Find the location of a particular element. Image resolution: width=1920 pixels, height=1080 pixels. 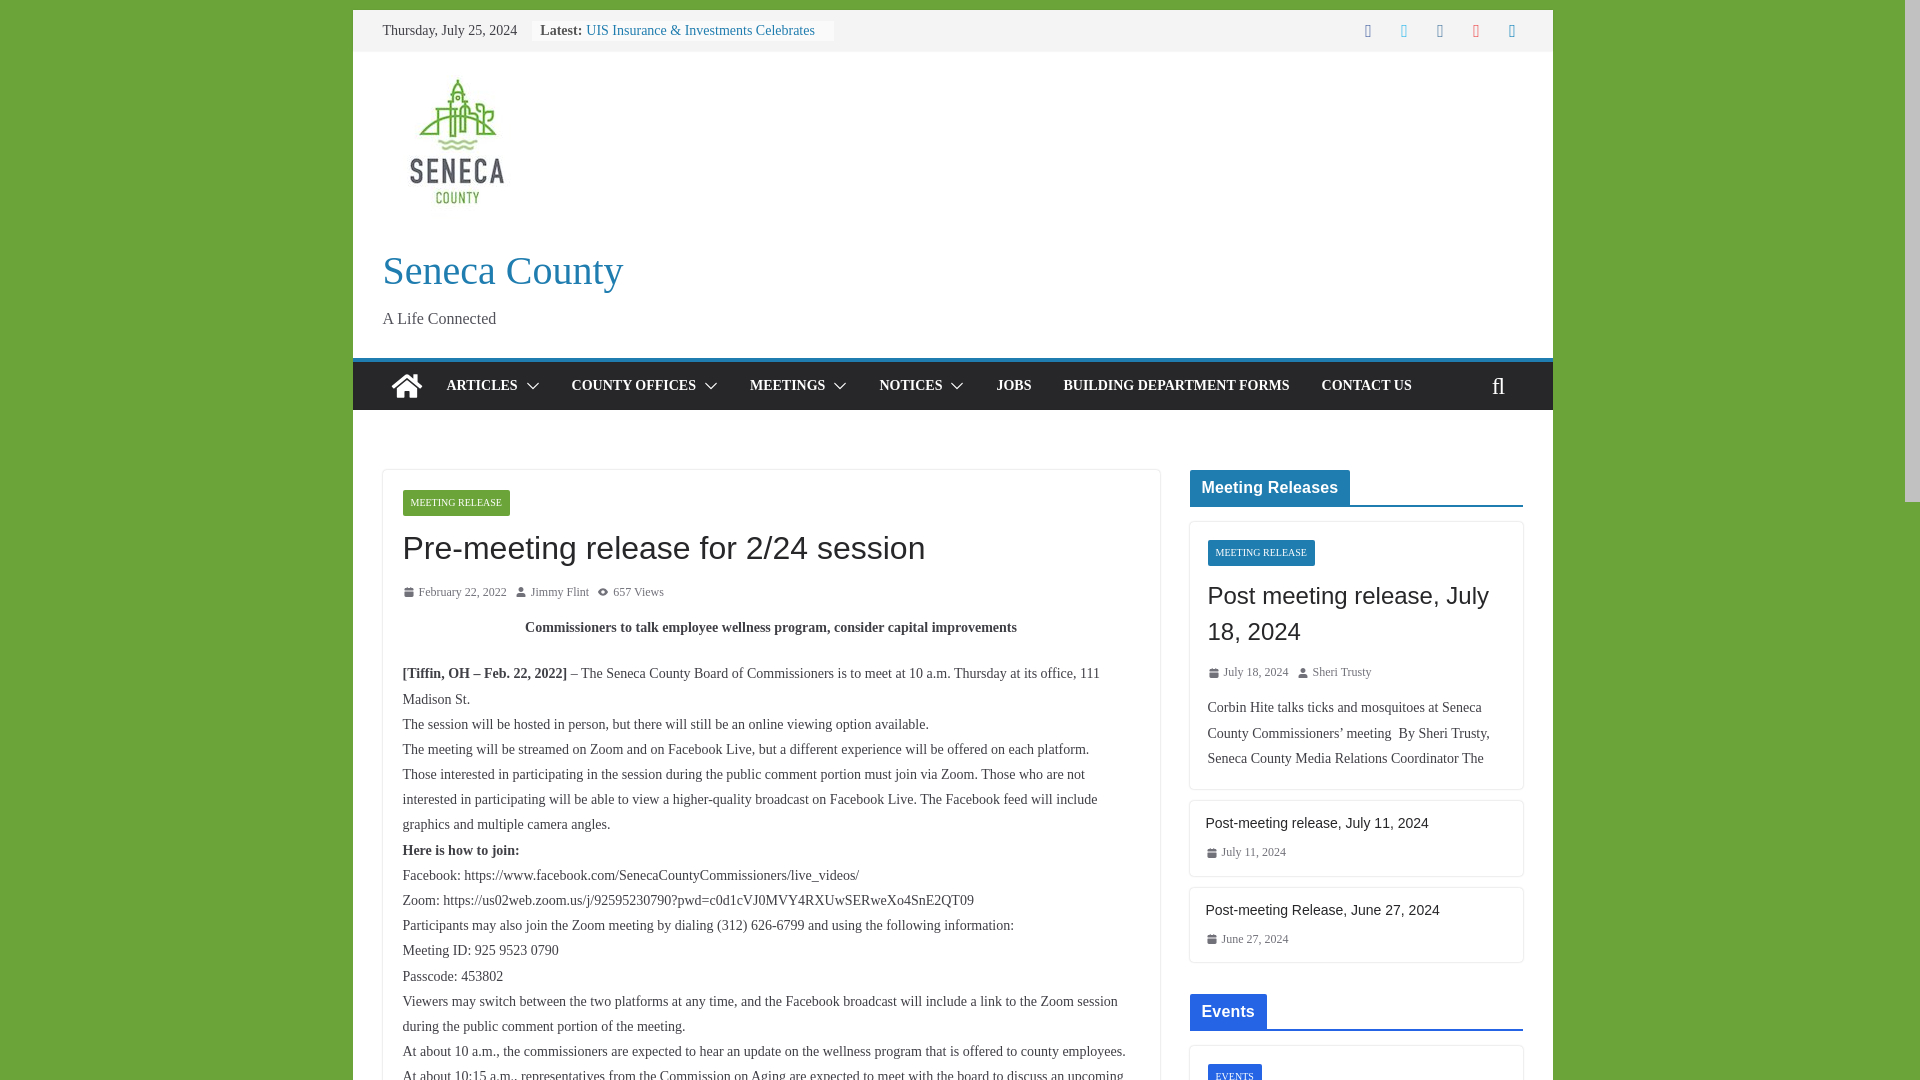

ARTICLES is located at coordinates (480, 385).